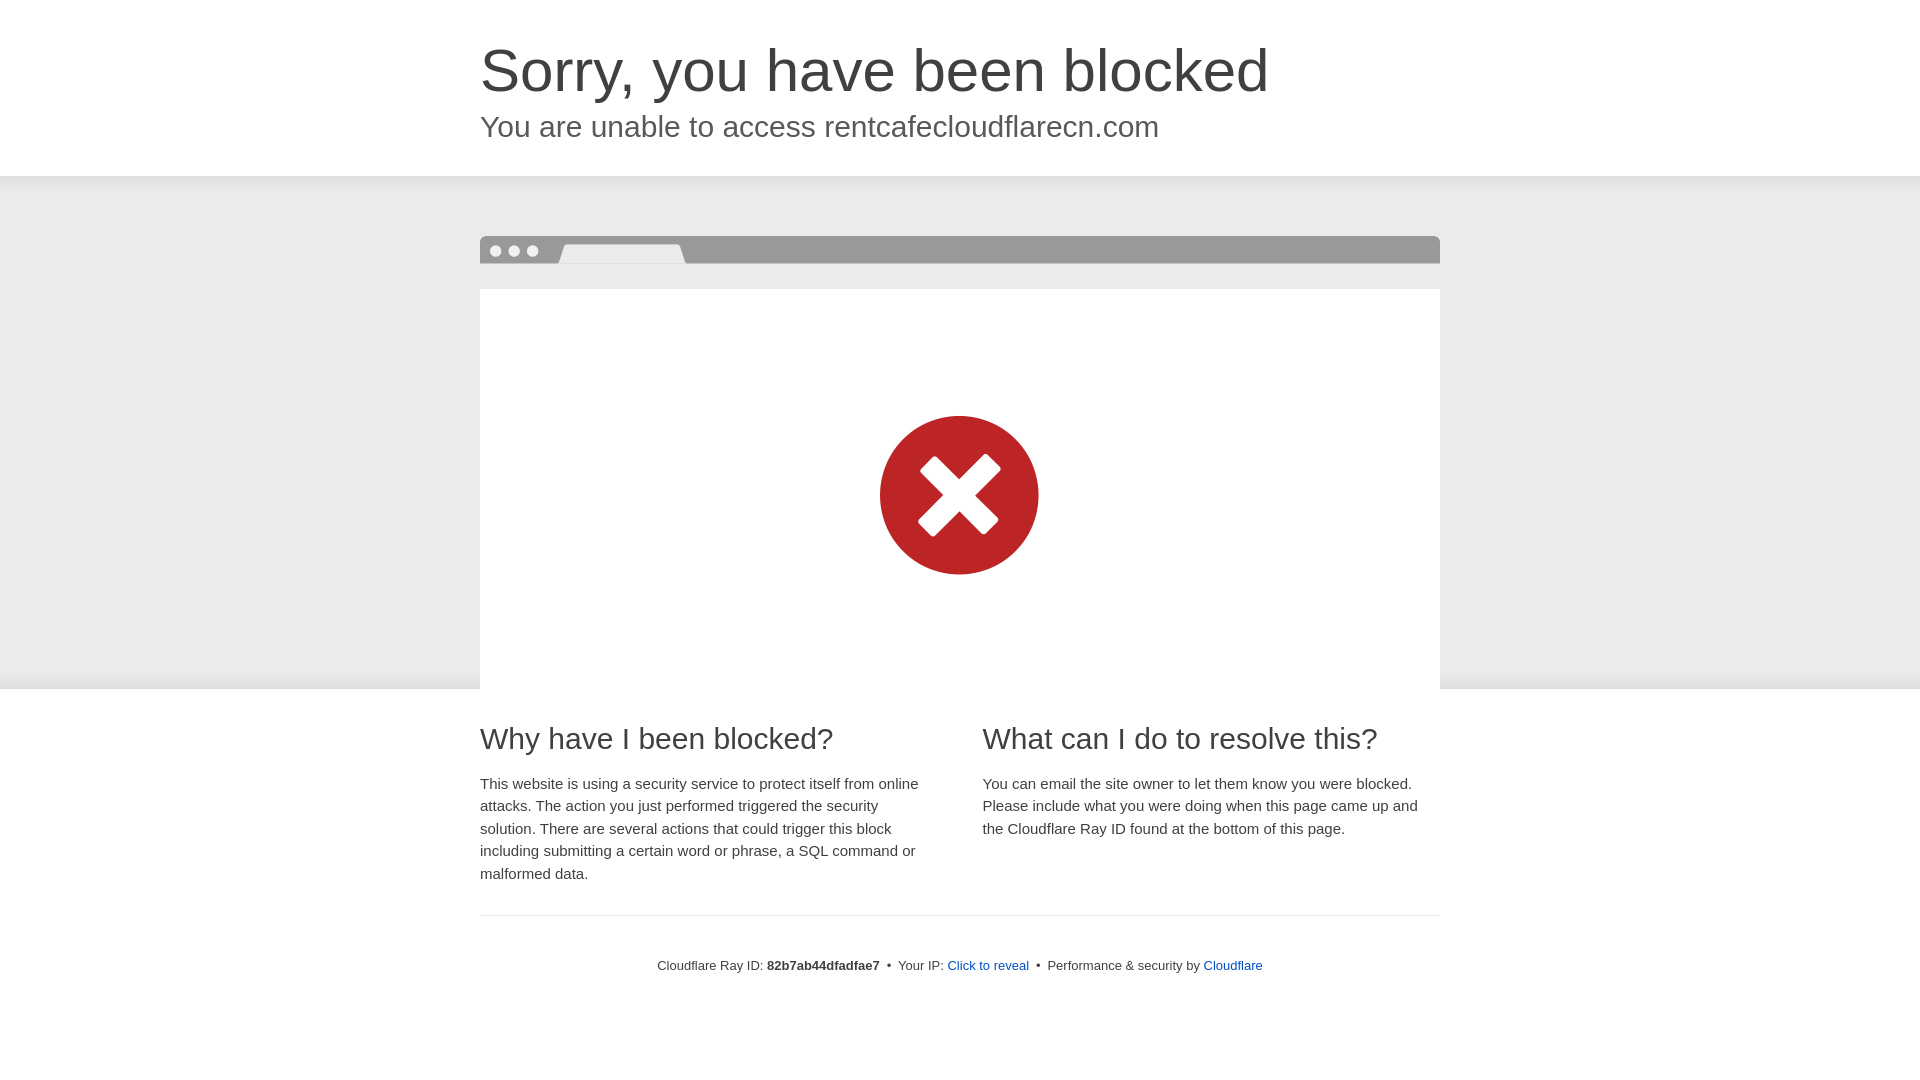  I want to click on Click to reveal, so click(988, 966).